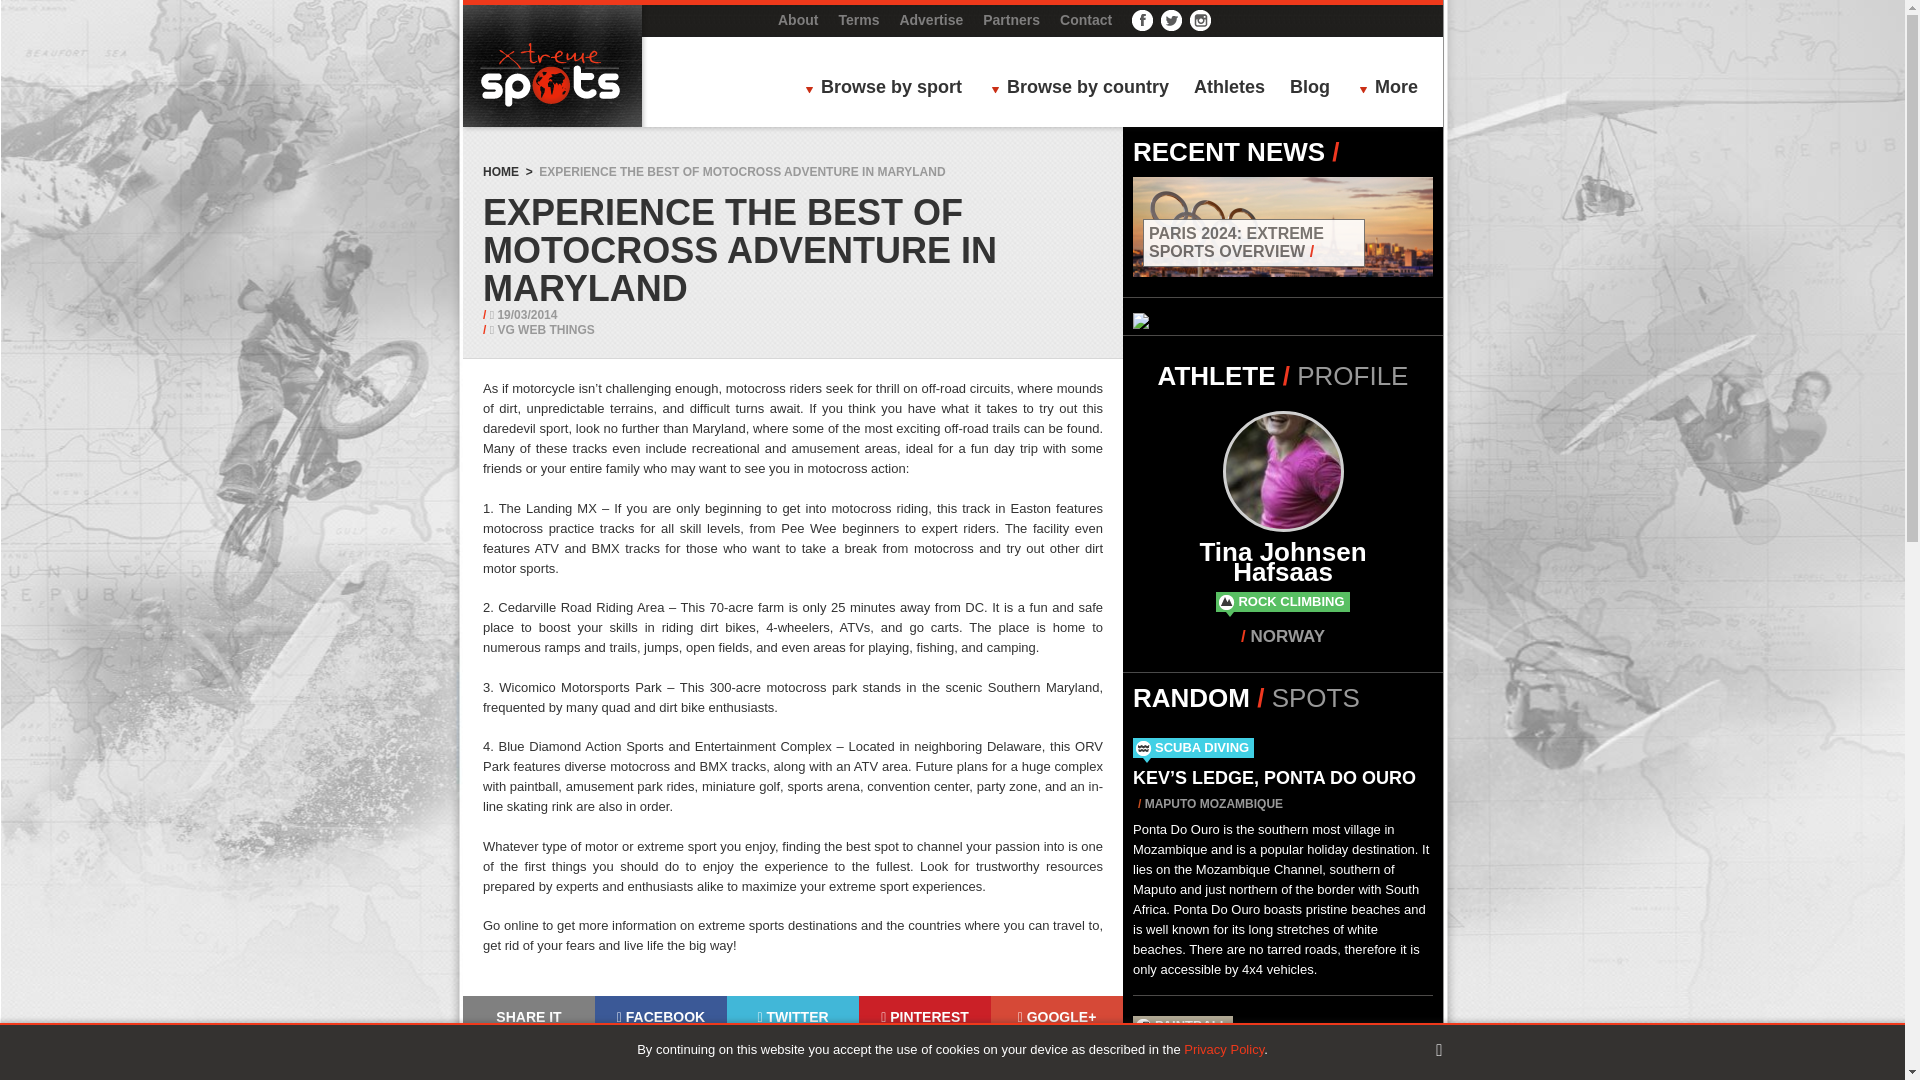 This screenshot has width=1920, height=1080. Describe the element at coordinates (797, 20) in the screenshot. I see `About` at that location.